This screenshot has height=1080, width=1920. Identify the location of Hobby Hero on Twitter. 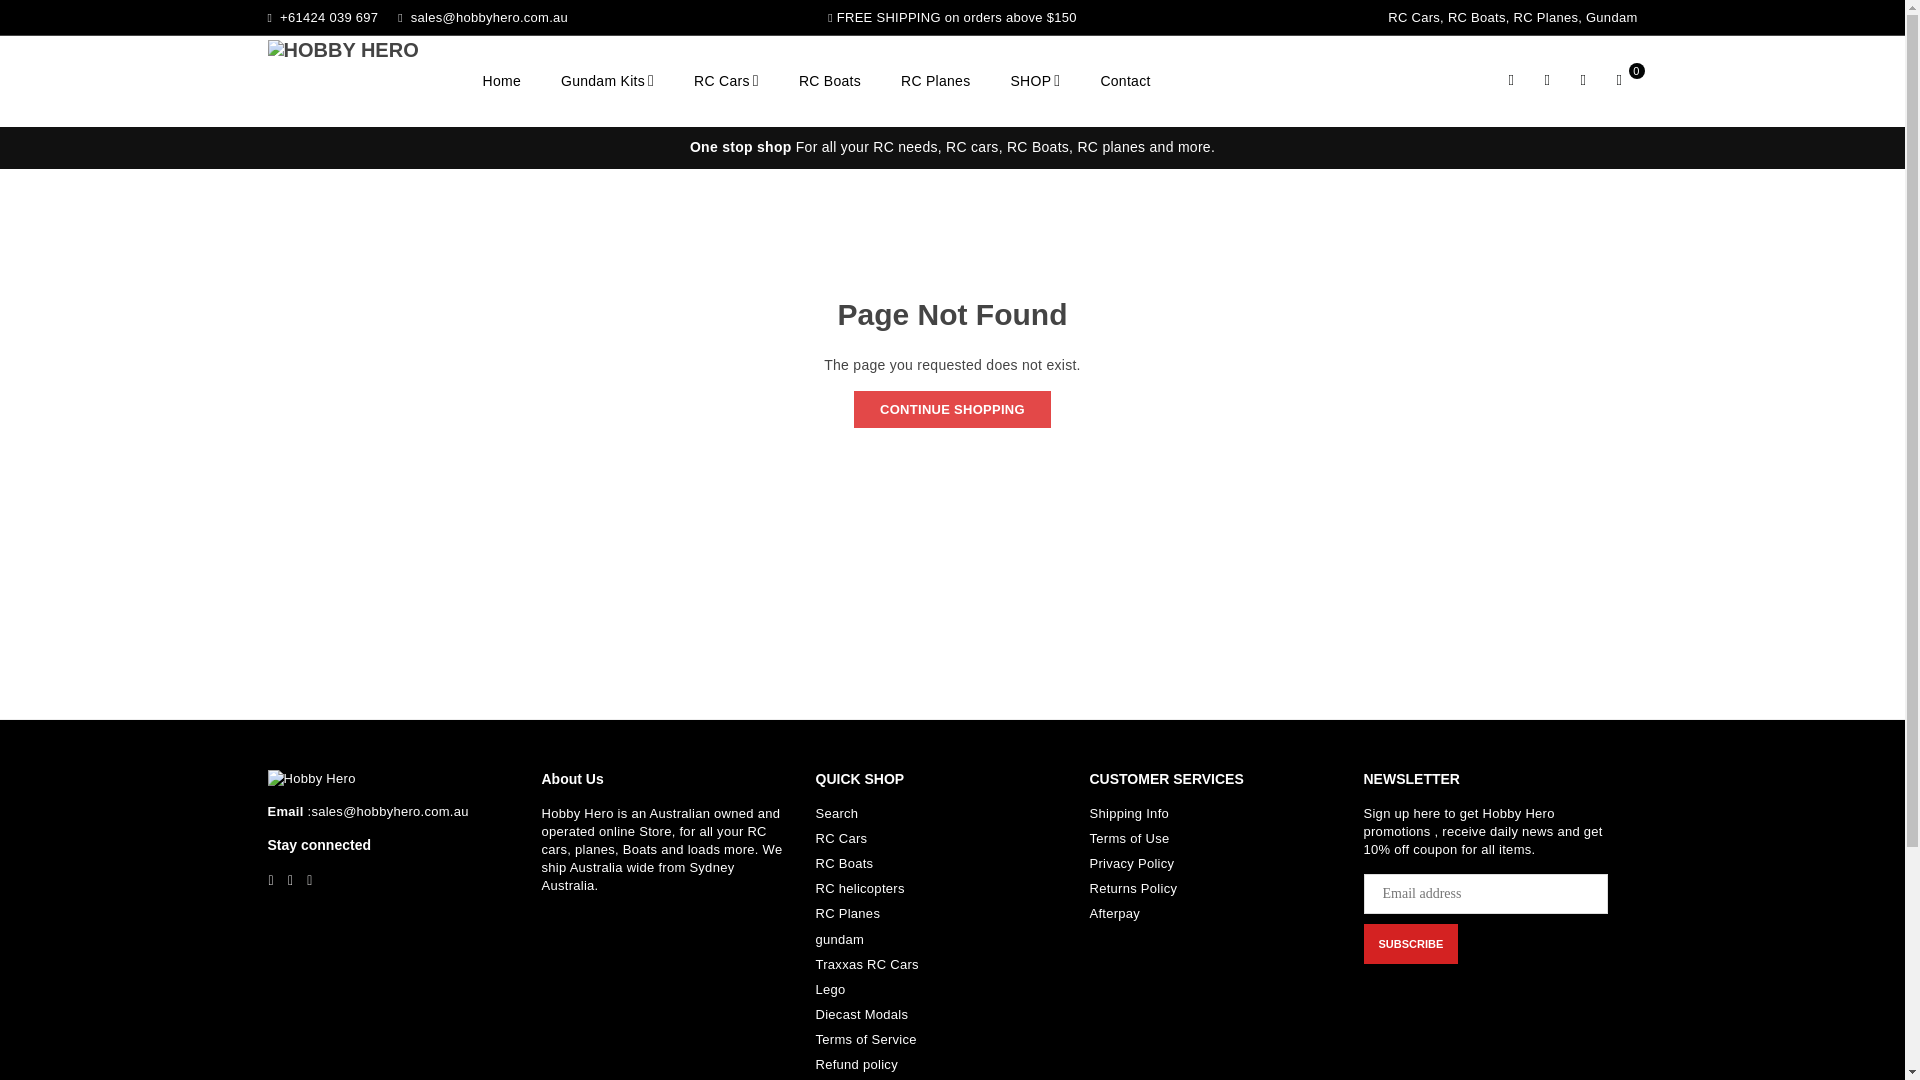
(290, 879).